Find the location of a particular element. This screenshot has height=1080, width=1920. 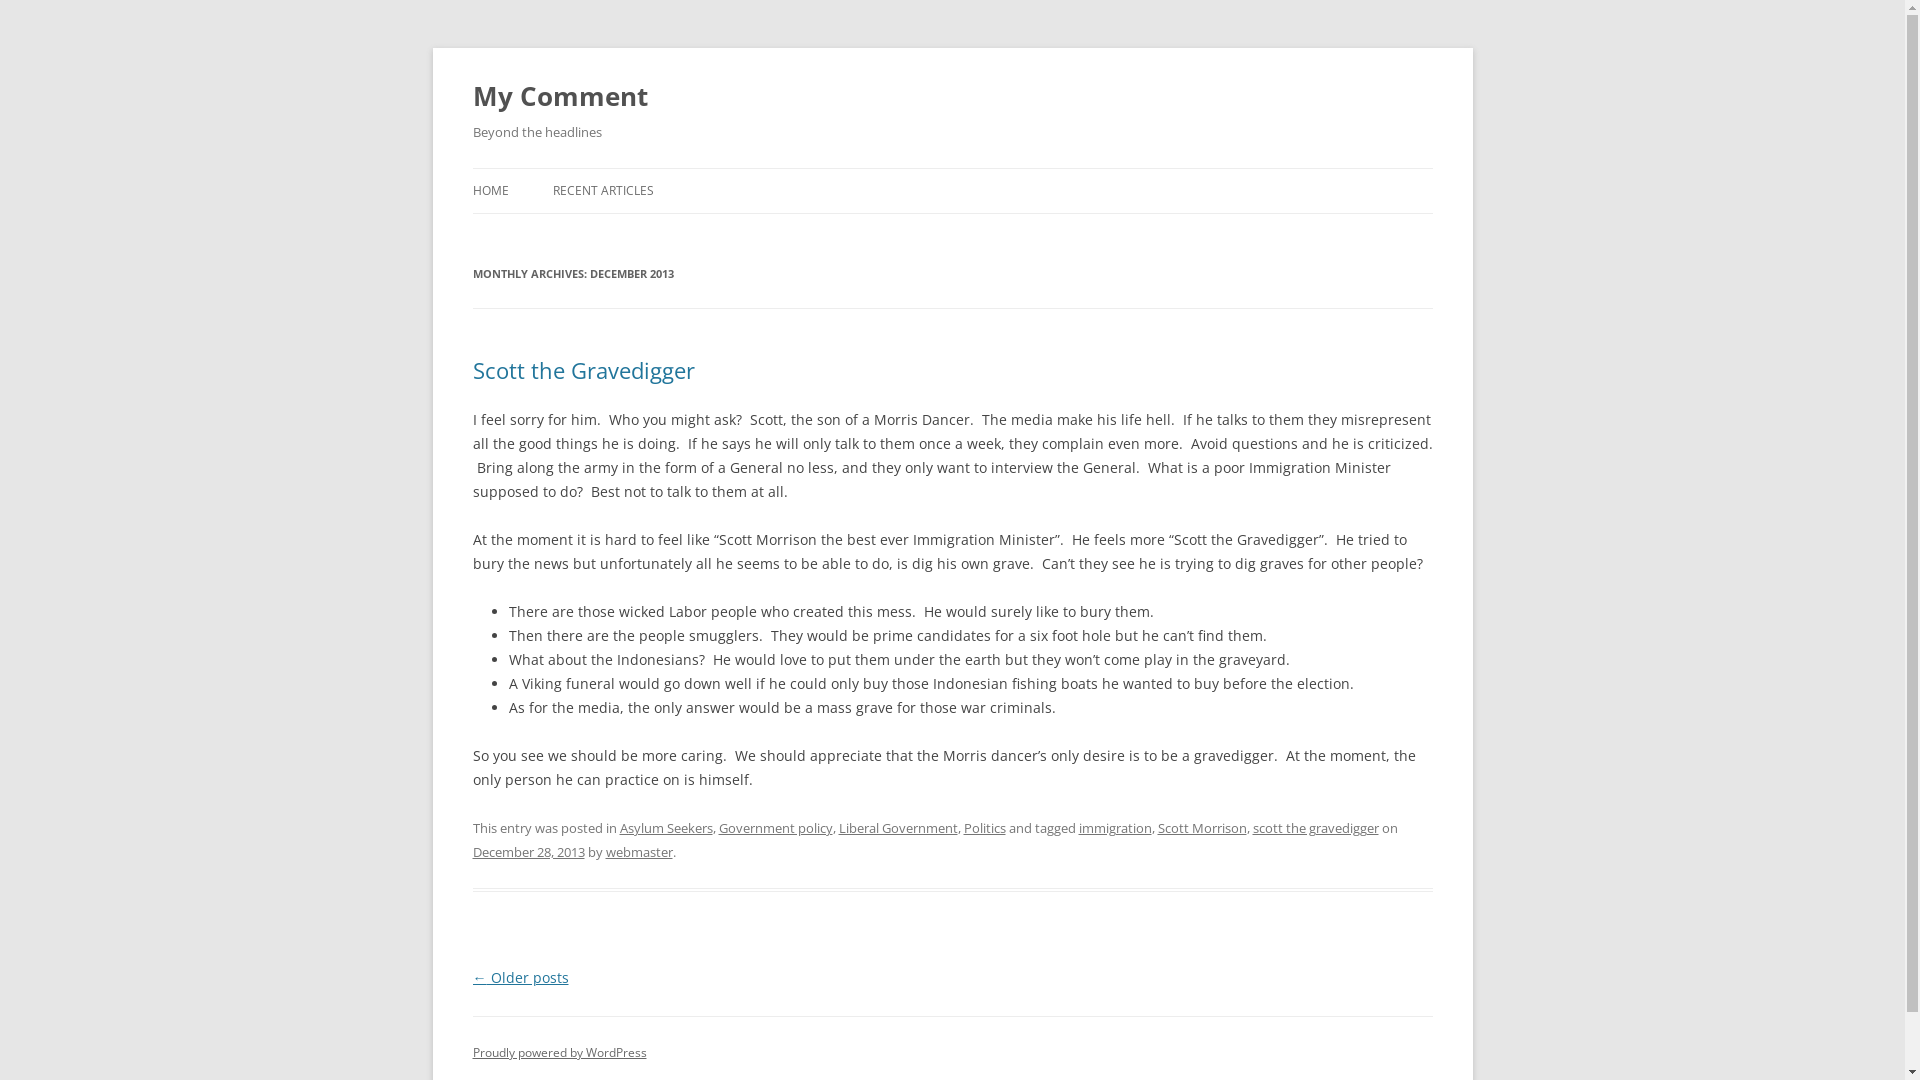

Asylum Seekers is located at coordinates (666, 828).